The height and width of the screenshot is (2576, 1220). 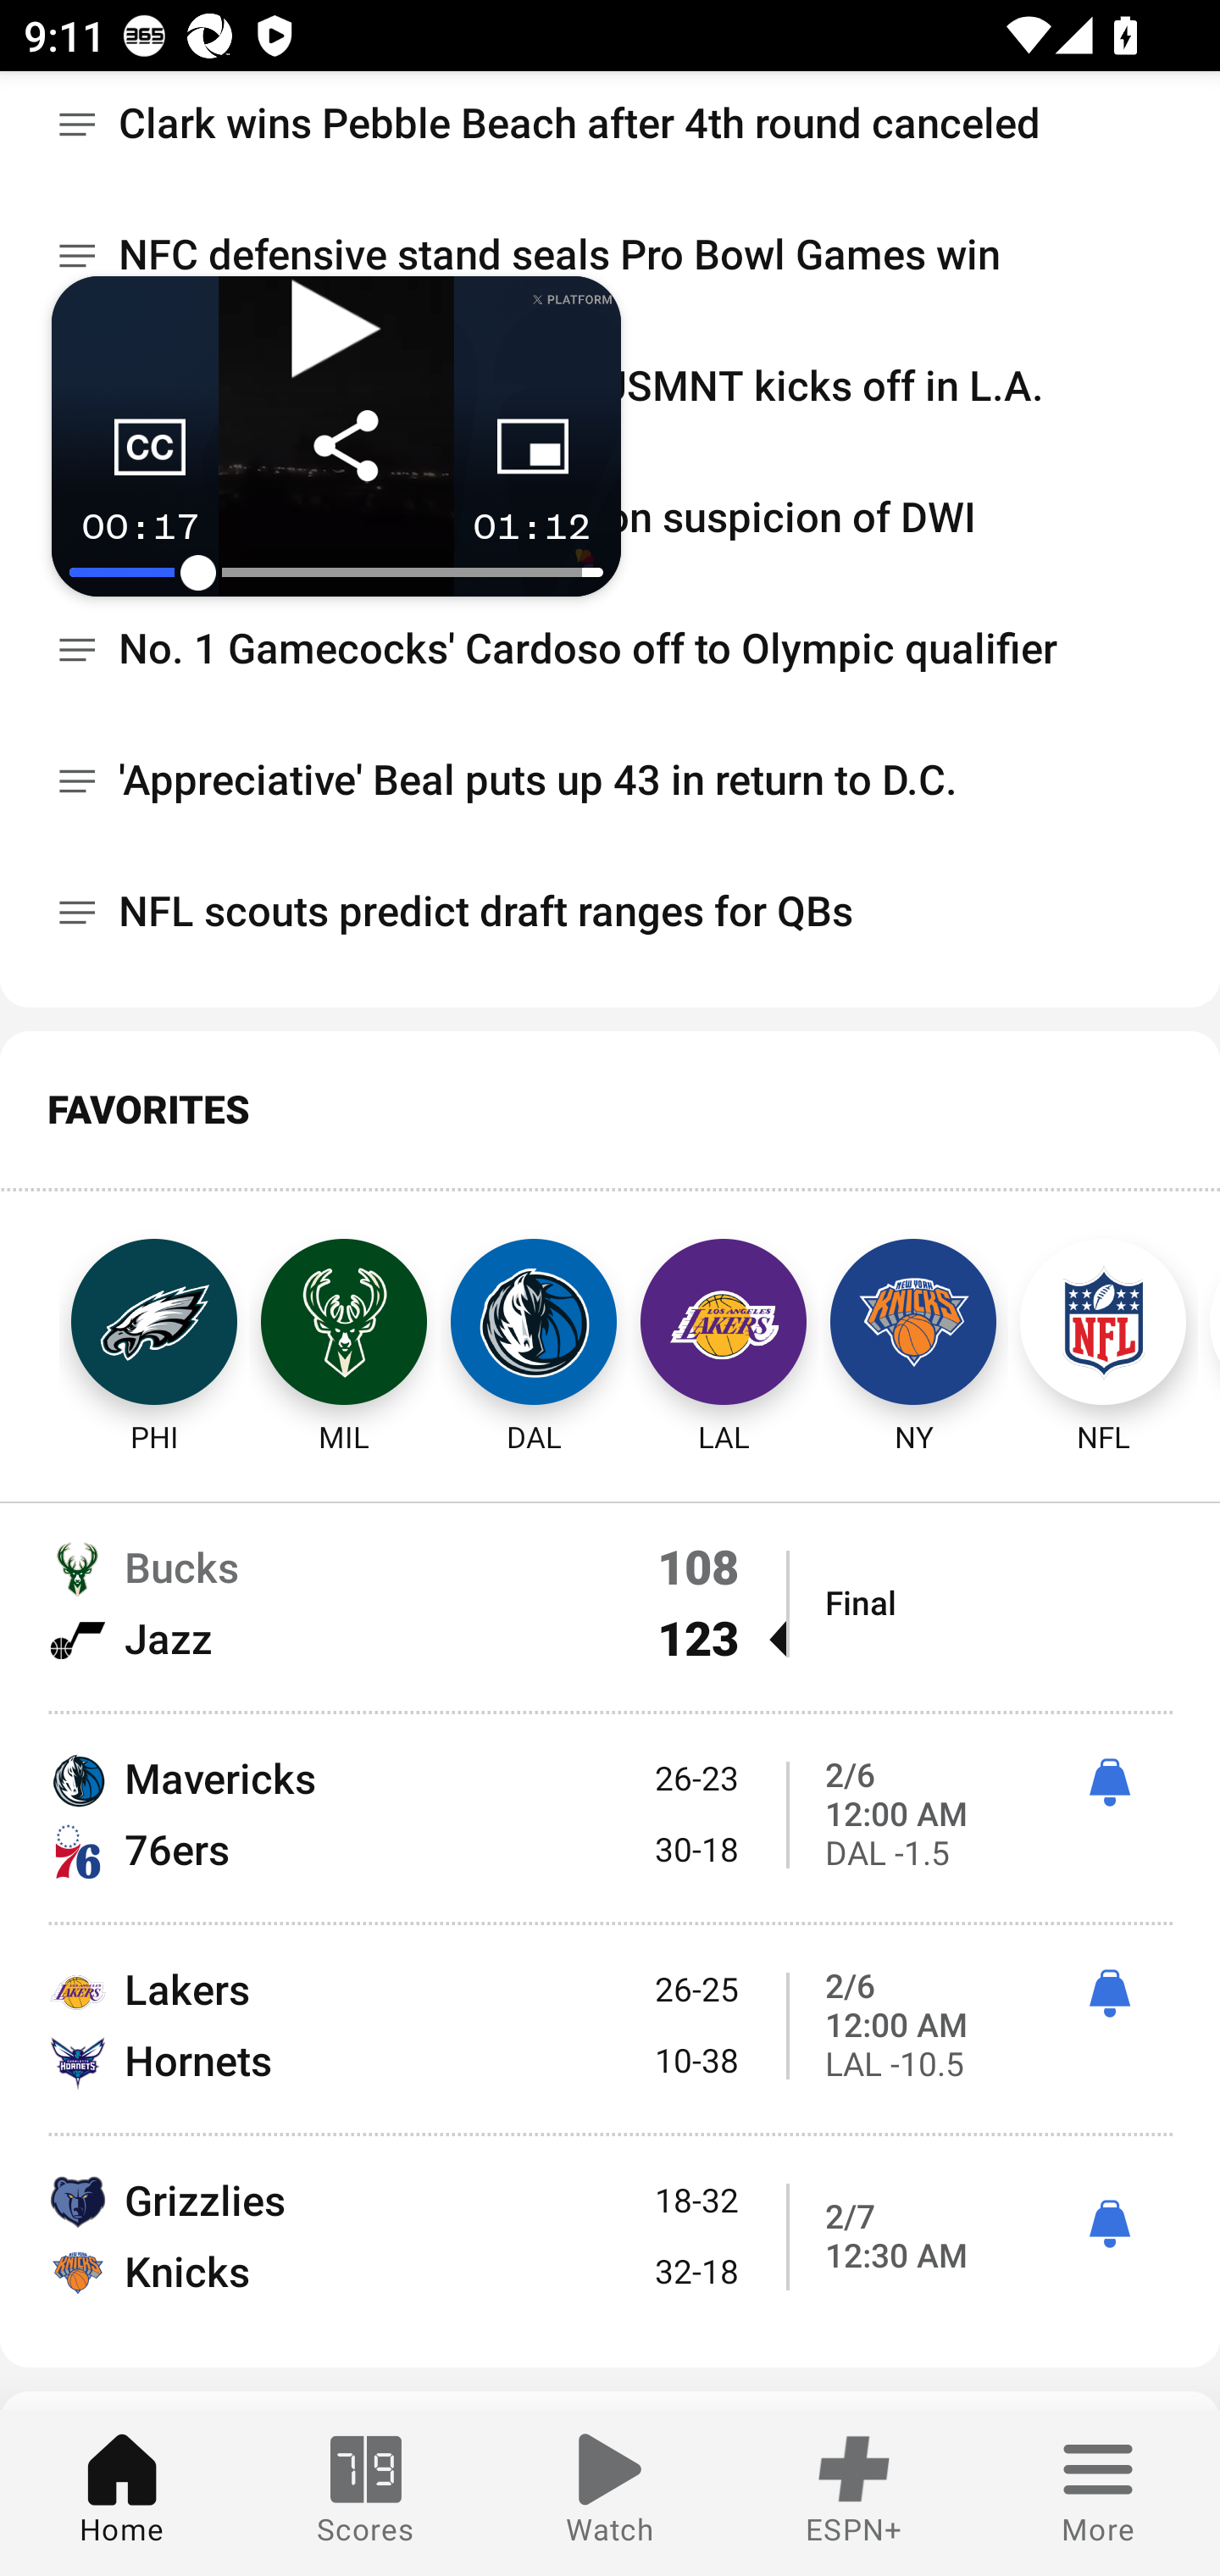 What do you see at coordinates (610, 2493) in the screenshot?
I see `Watch` at bounding box center [610, 2493].